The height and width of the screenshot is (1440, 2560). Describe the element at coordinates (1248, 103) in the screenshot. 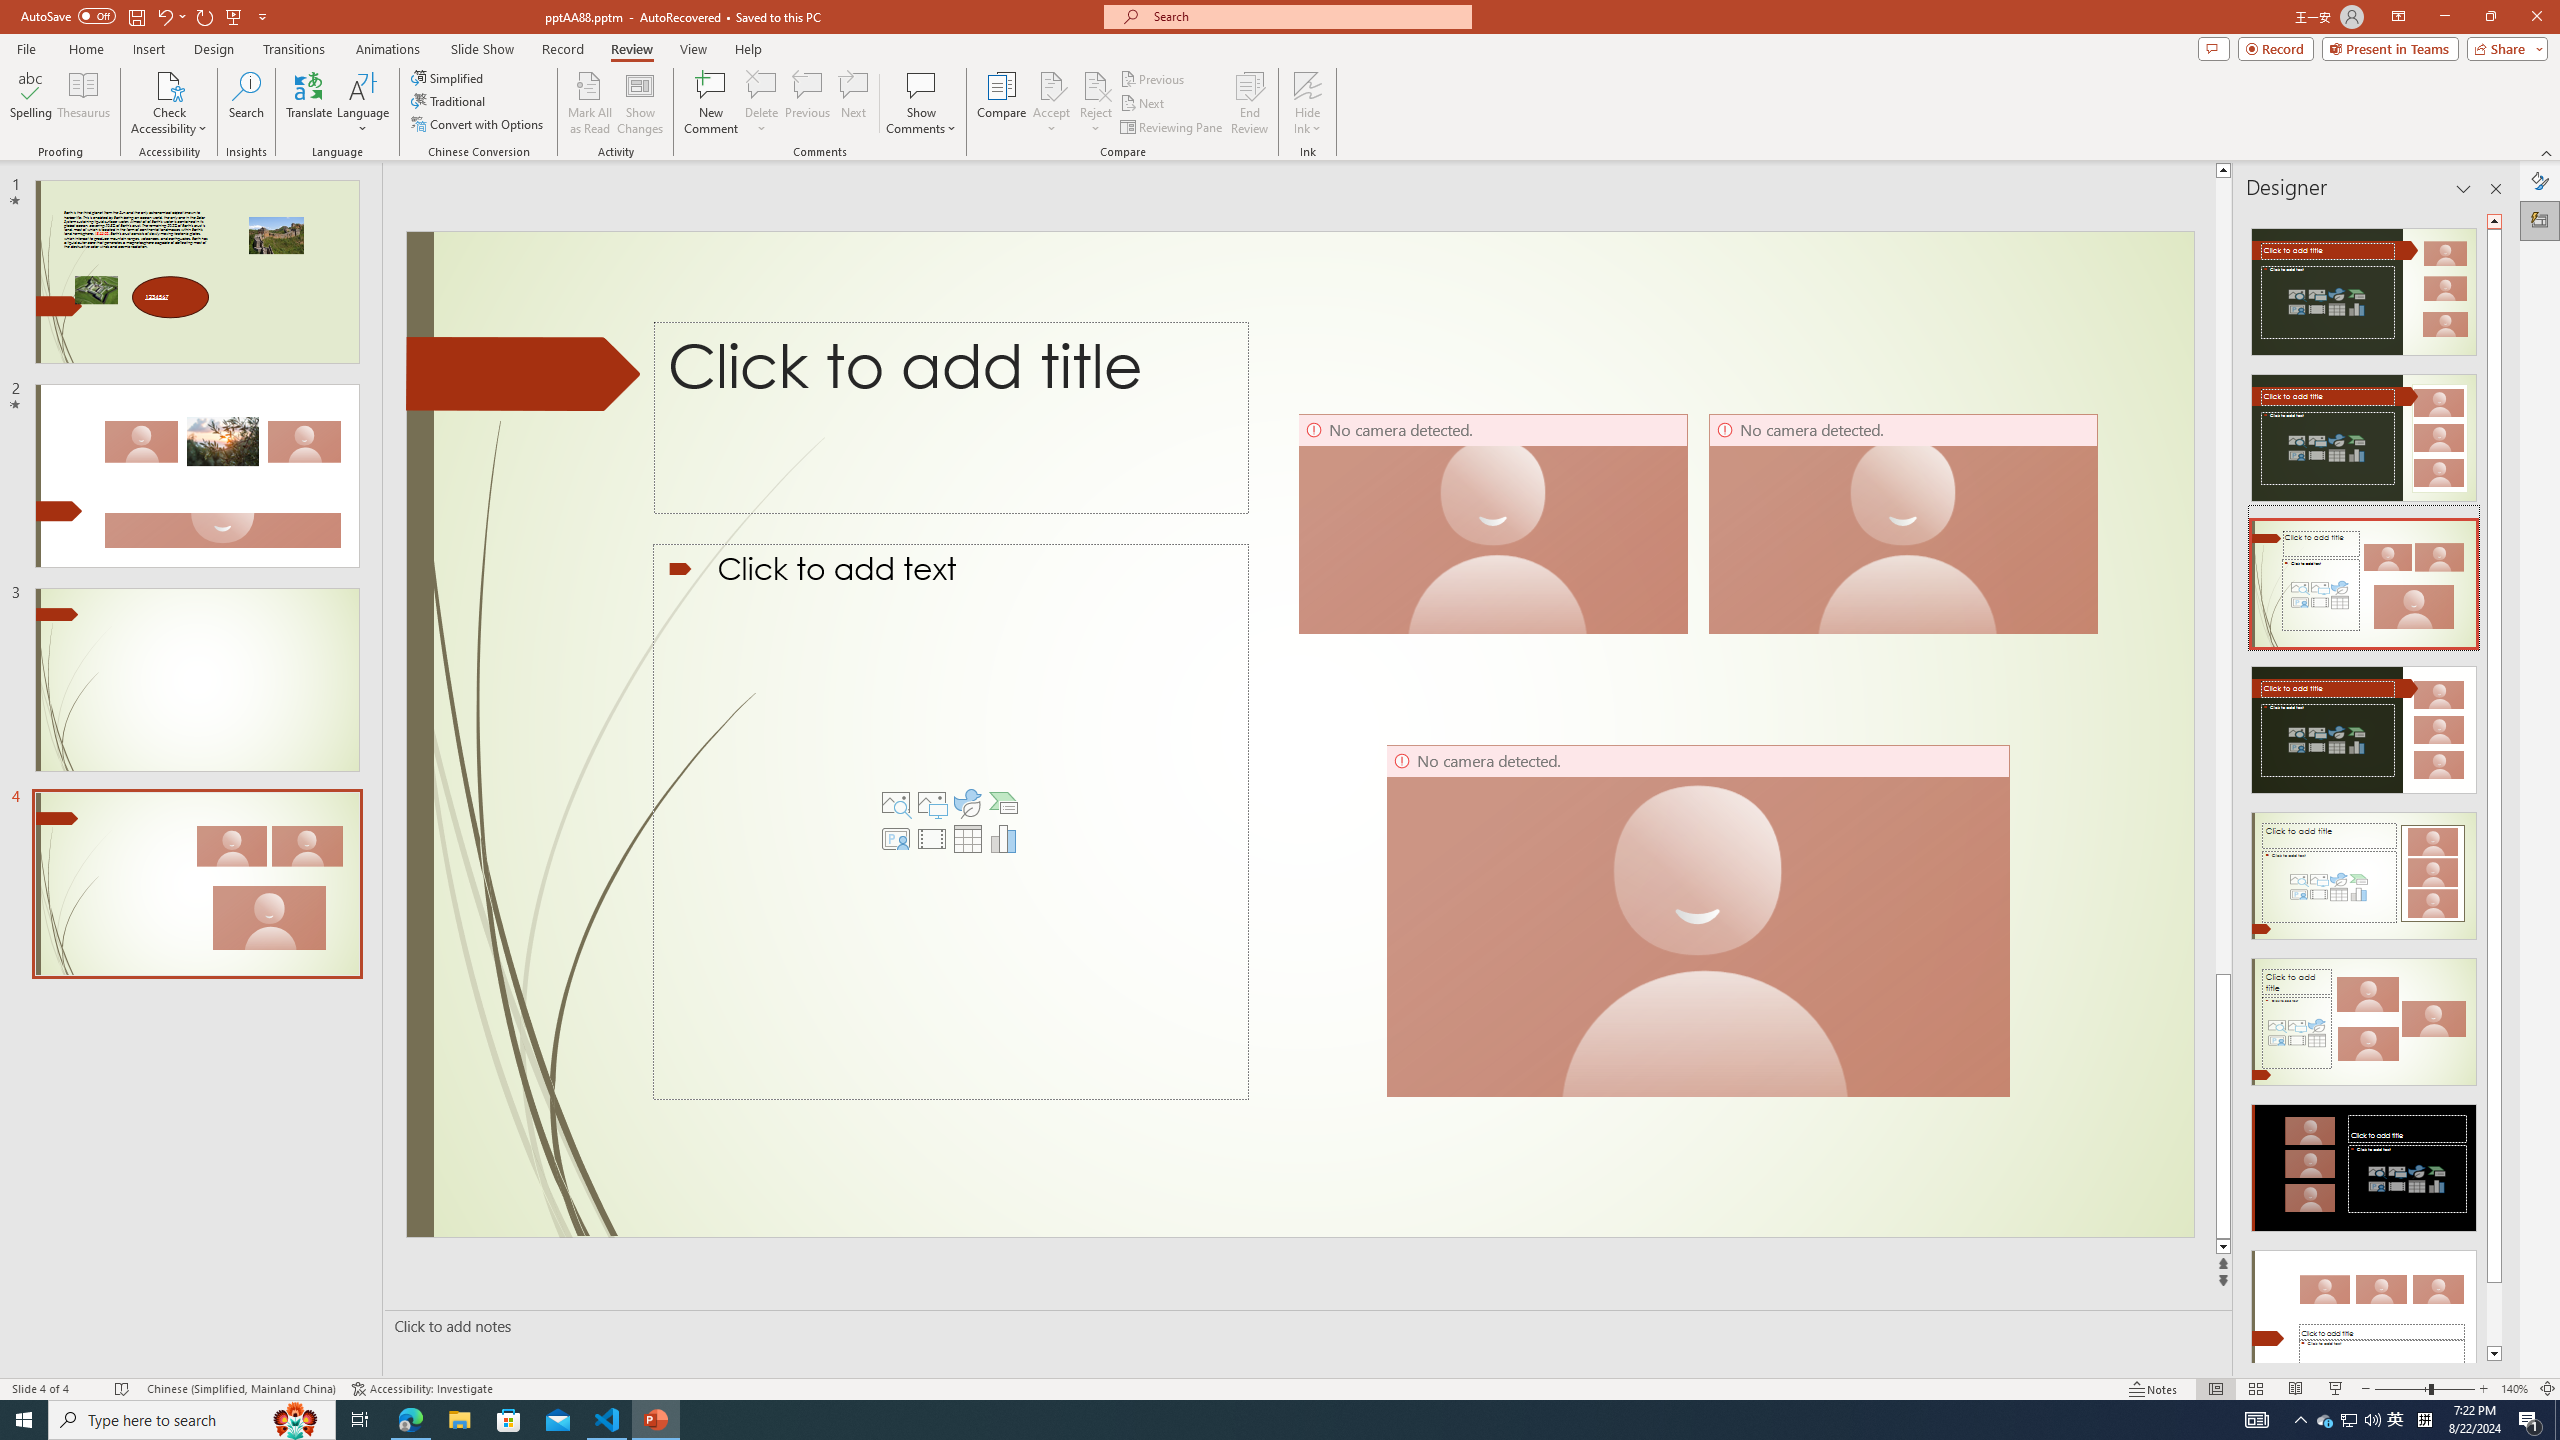

I see `End Review` at that location.